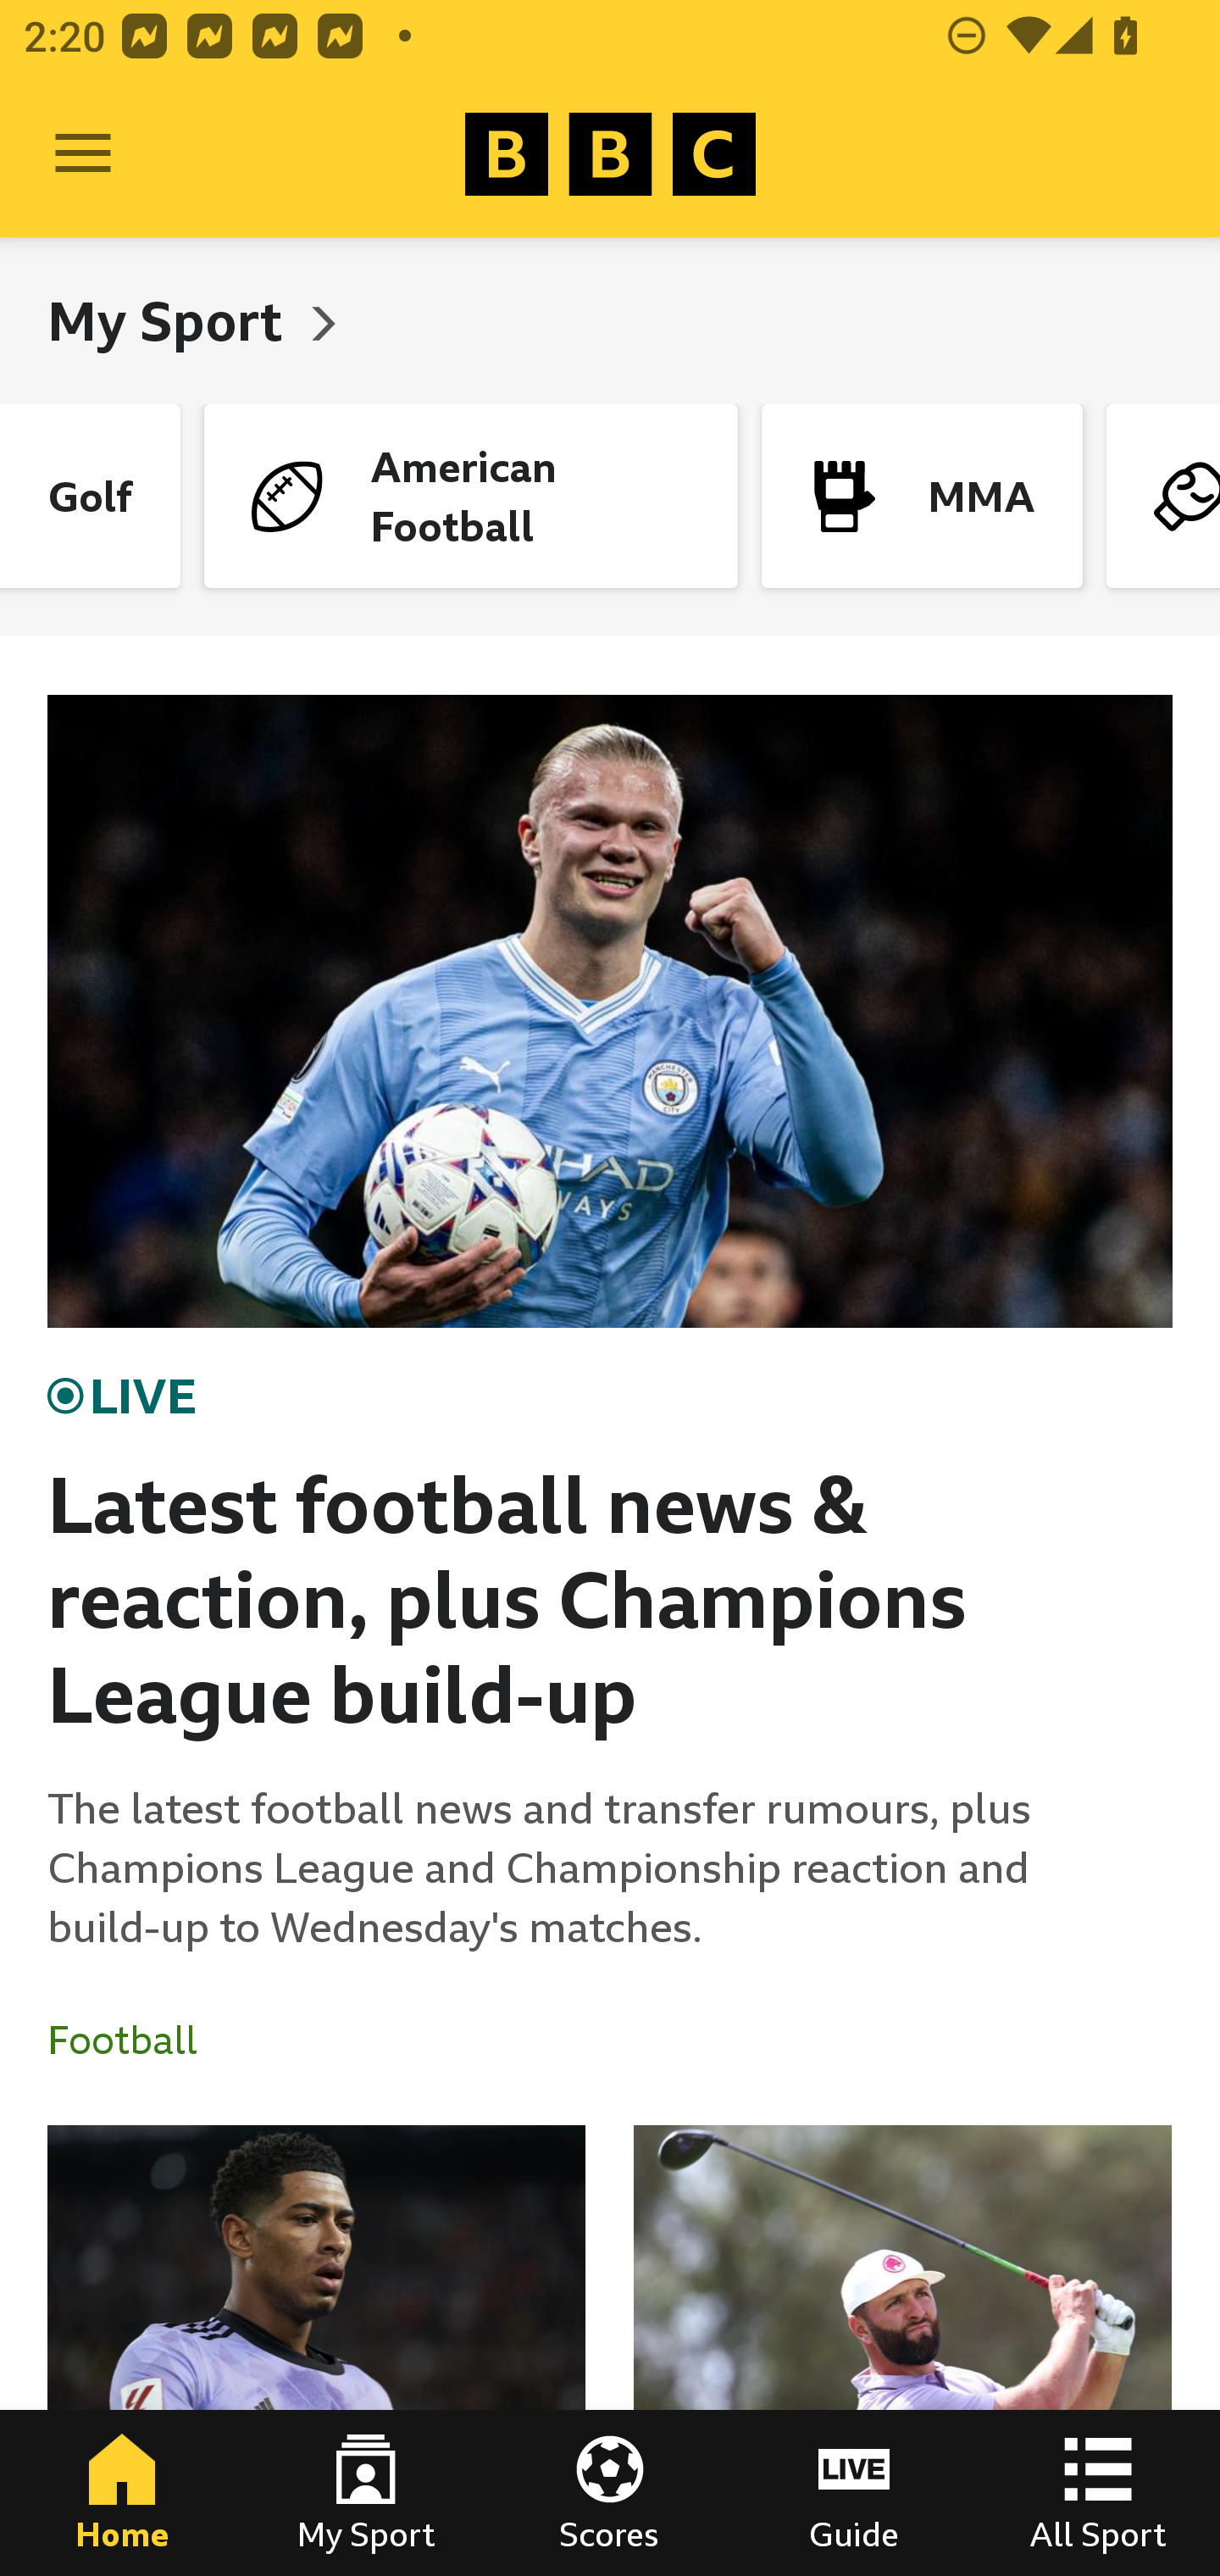  What do you see at coordinates (83, 154) in the screenshot?
I see `Open Menu` at bounding box center [83, 154].